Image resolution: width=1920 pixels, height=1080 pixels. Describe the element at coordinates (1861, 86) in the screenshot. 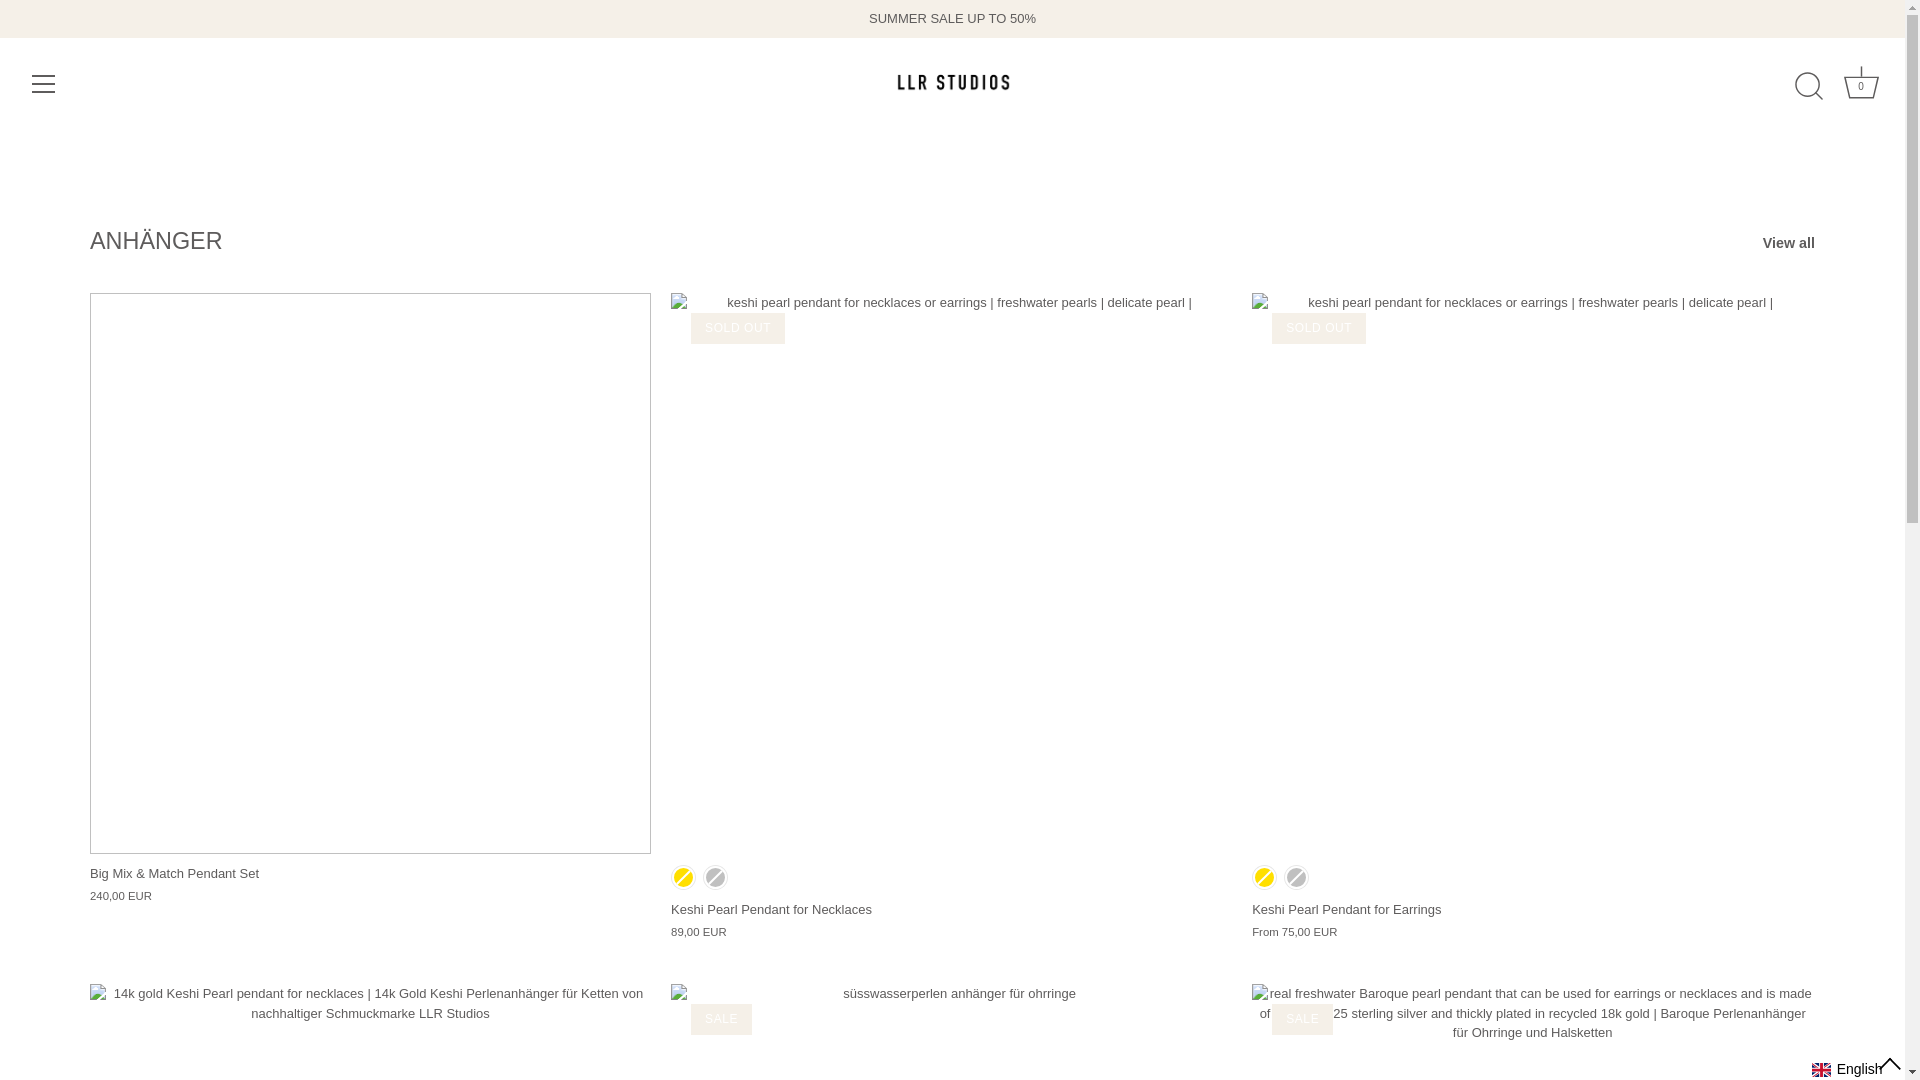

I see `925 sterling silver 18k gold plated` at that location.